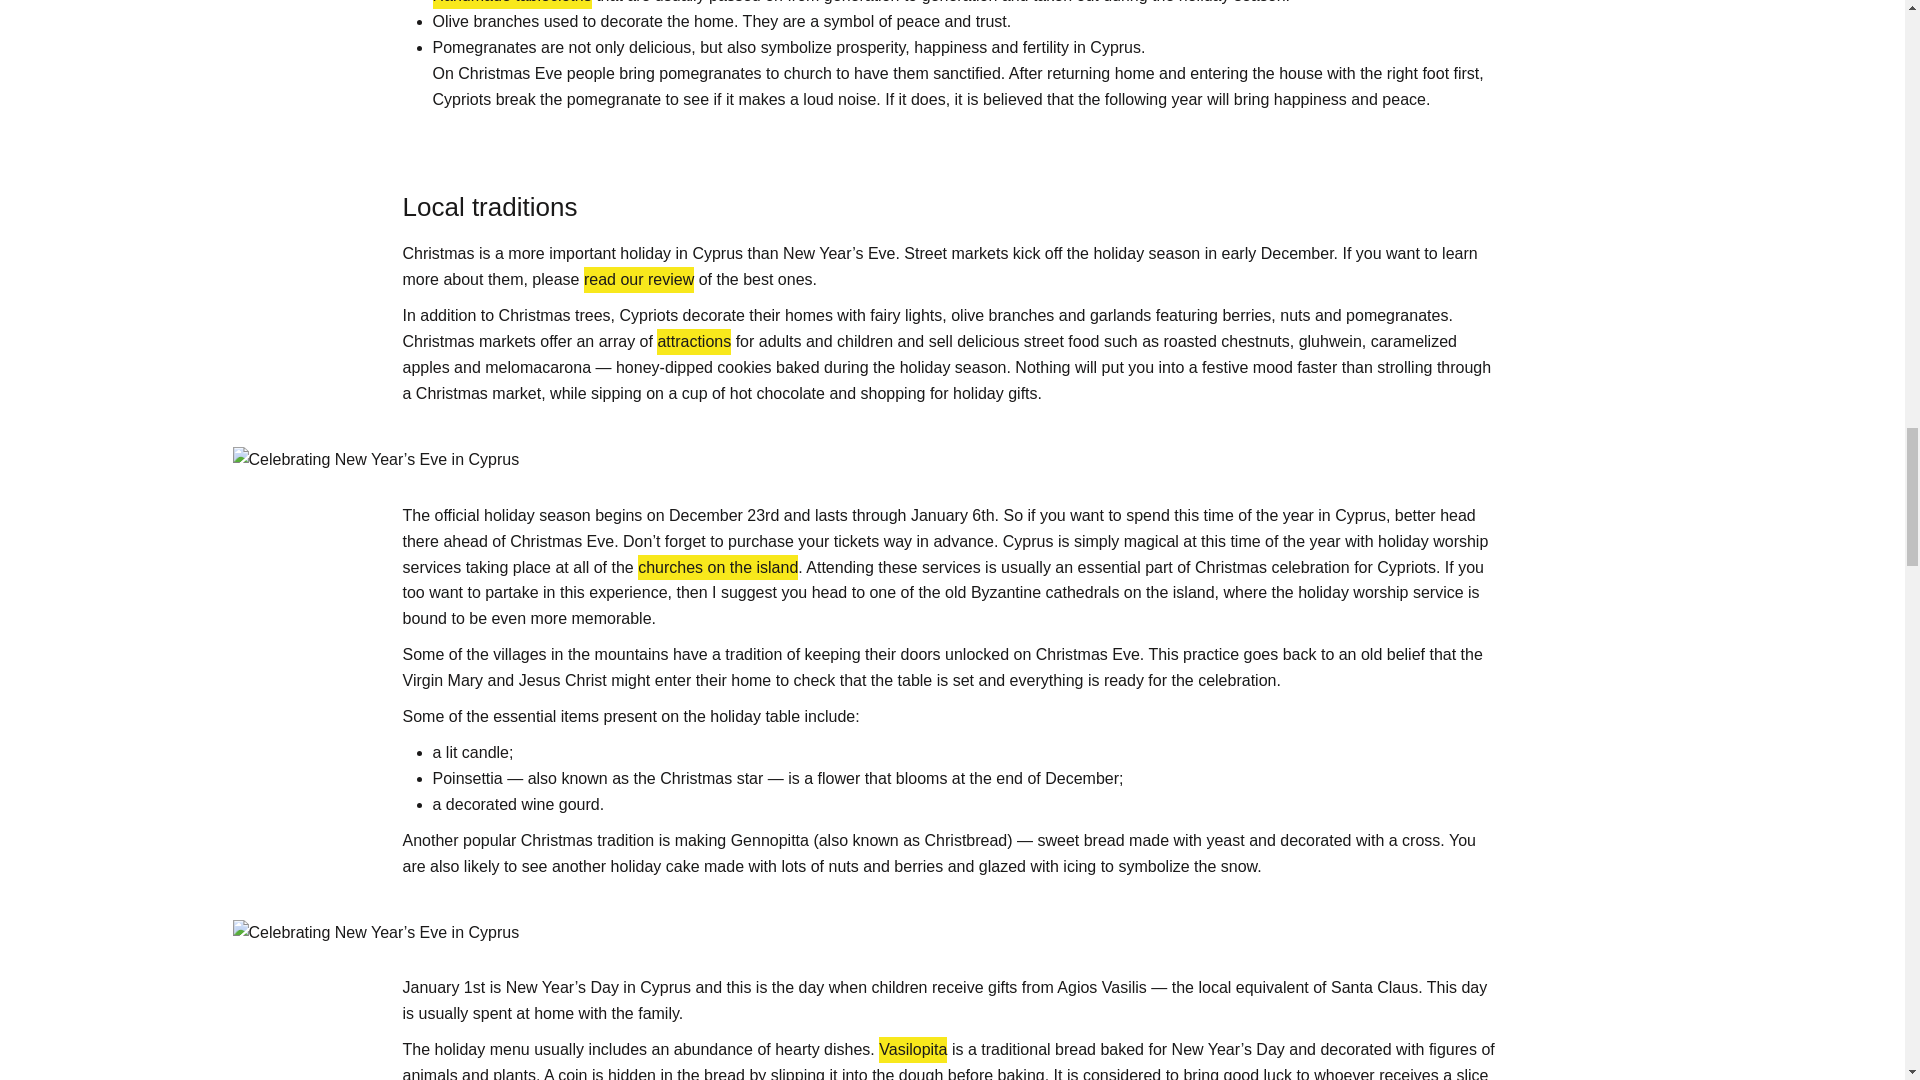 This screenshot has height=1080, width=1920. Describe the element at coordinates (694, 342) in the screenshot. I see `attractions` at that location.